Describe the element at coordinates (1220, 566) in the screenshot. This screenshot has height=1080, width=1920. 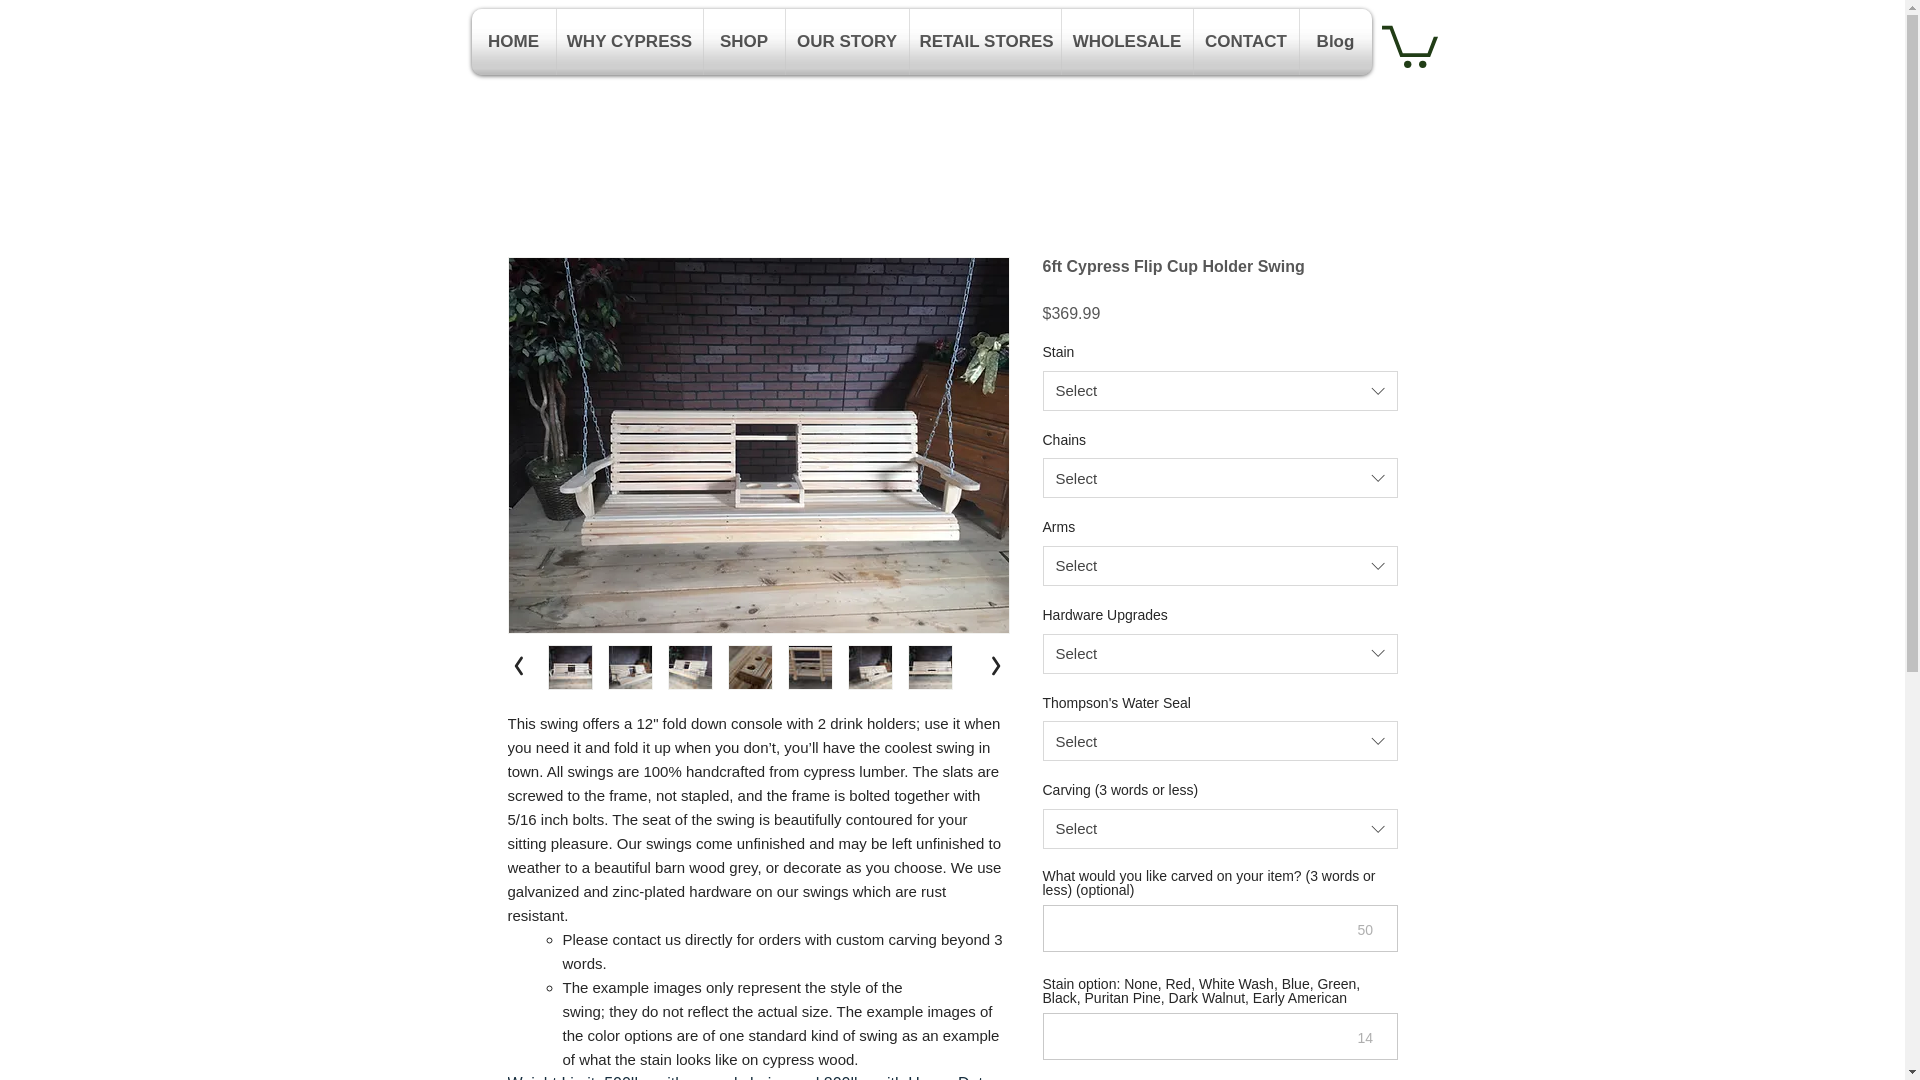
I see `Select` at that location.